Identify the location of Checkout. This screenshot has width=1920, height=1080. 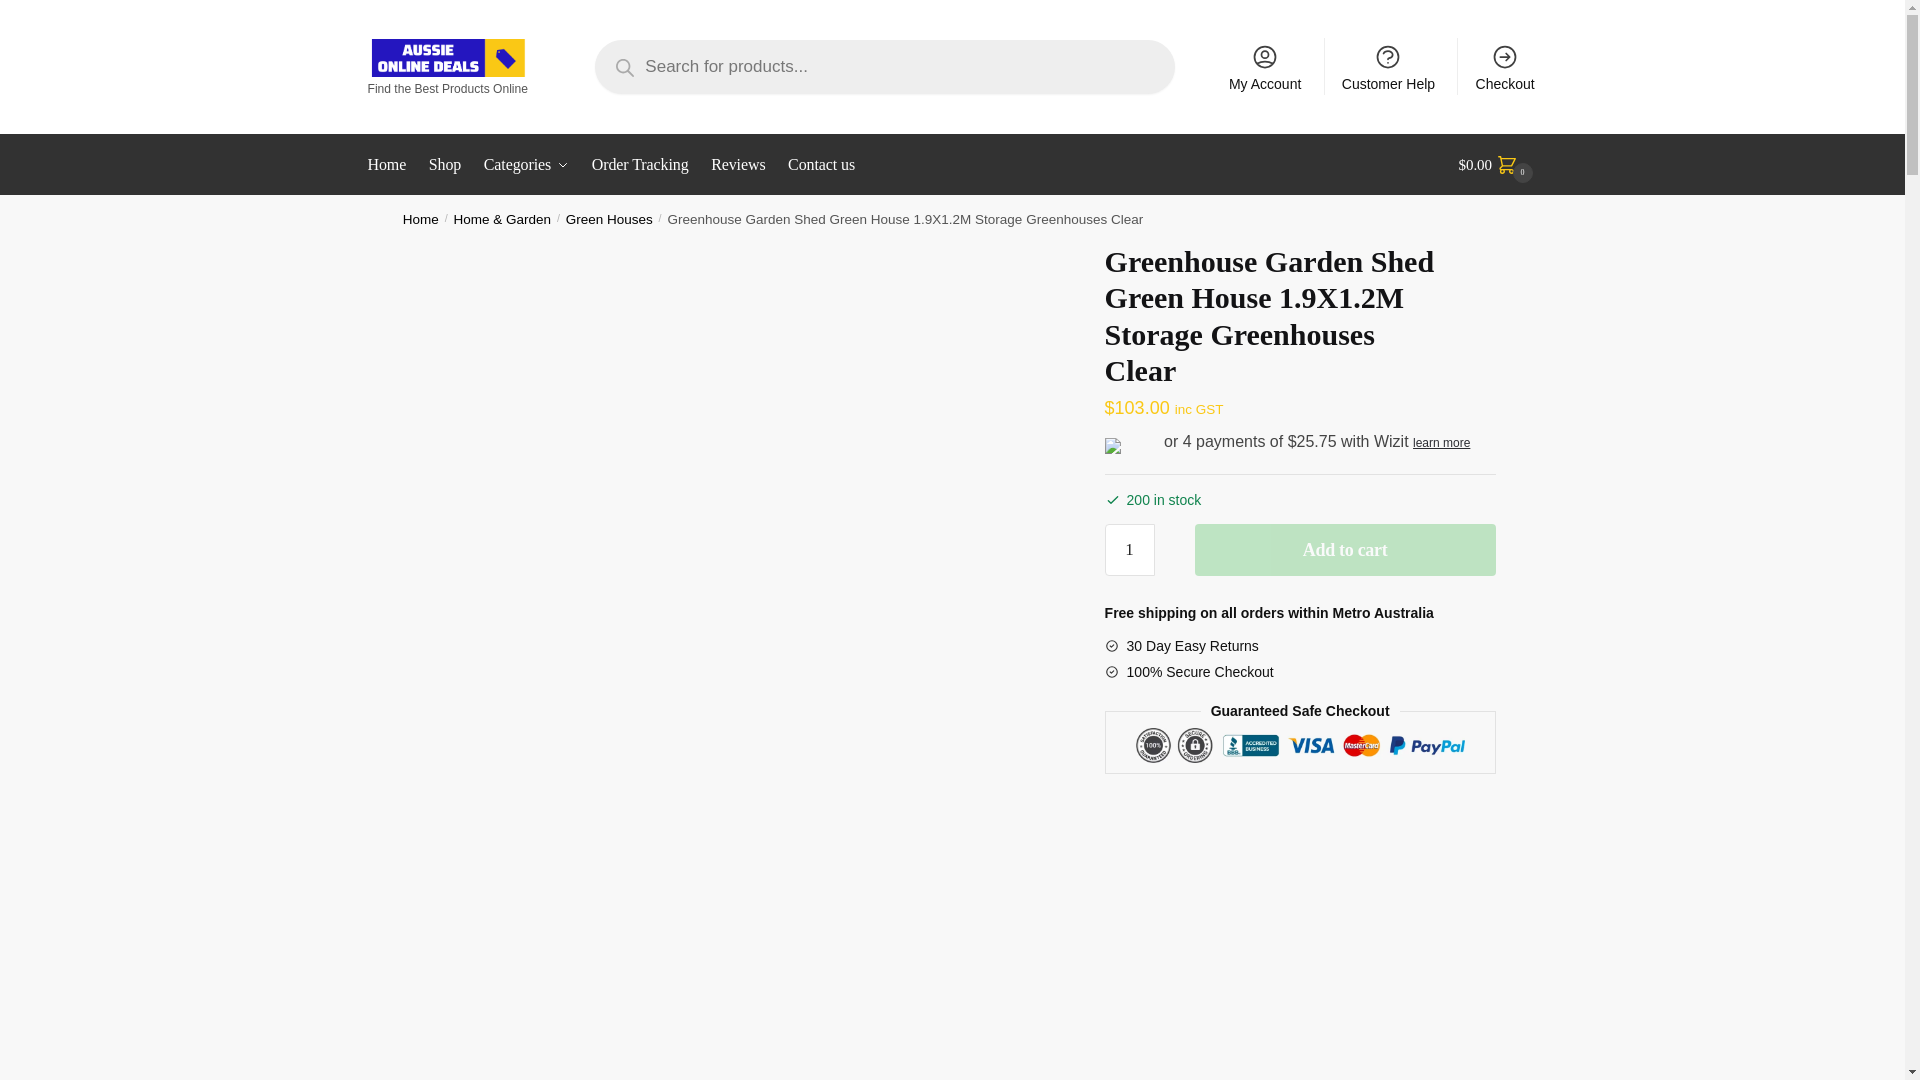
(1505, 66).